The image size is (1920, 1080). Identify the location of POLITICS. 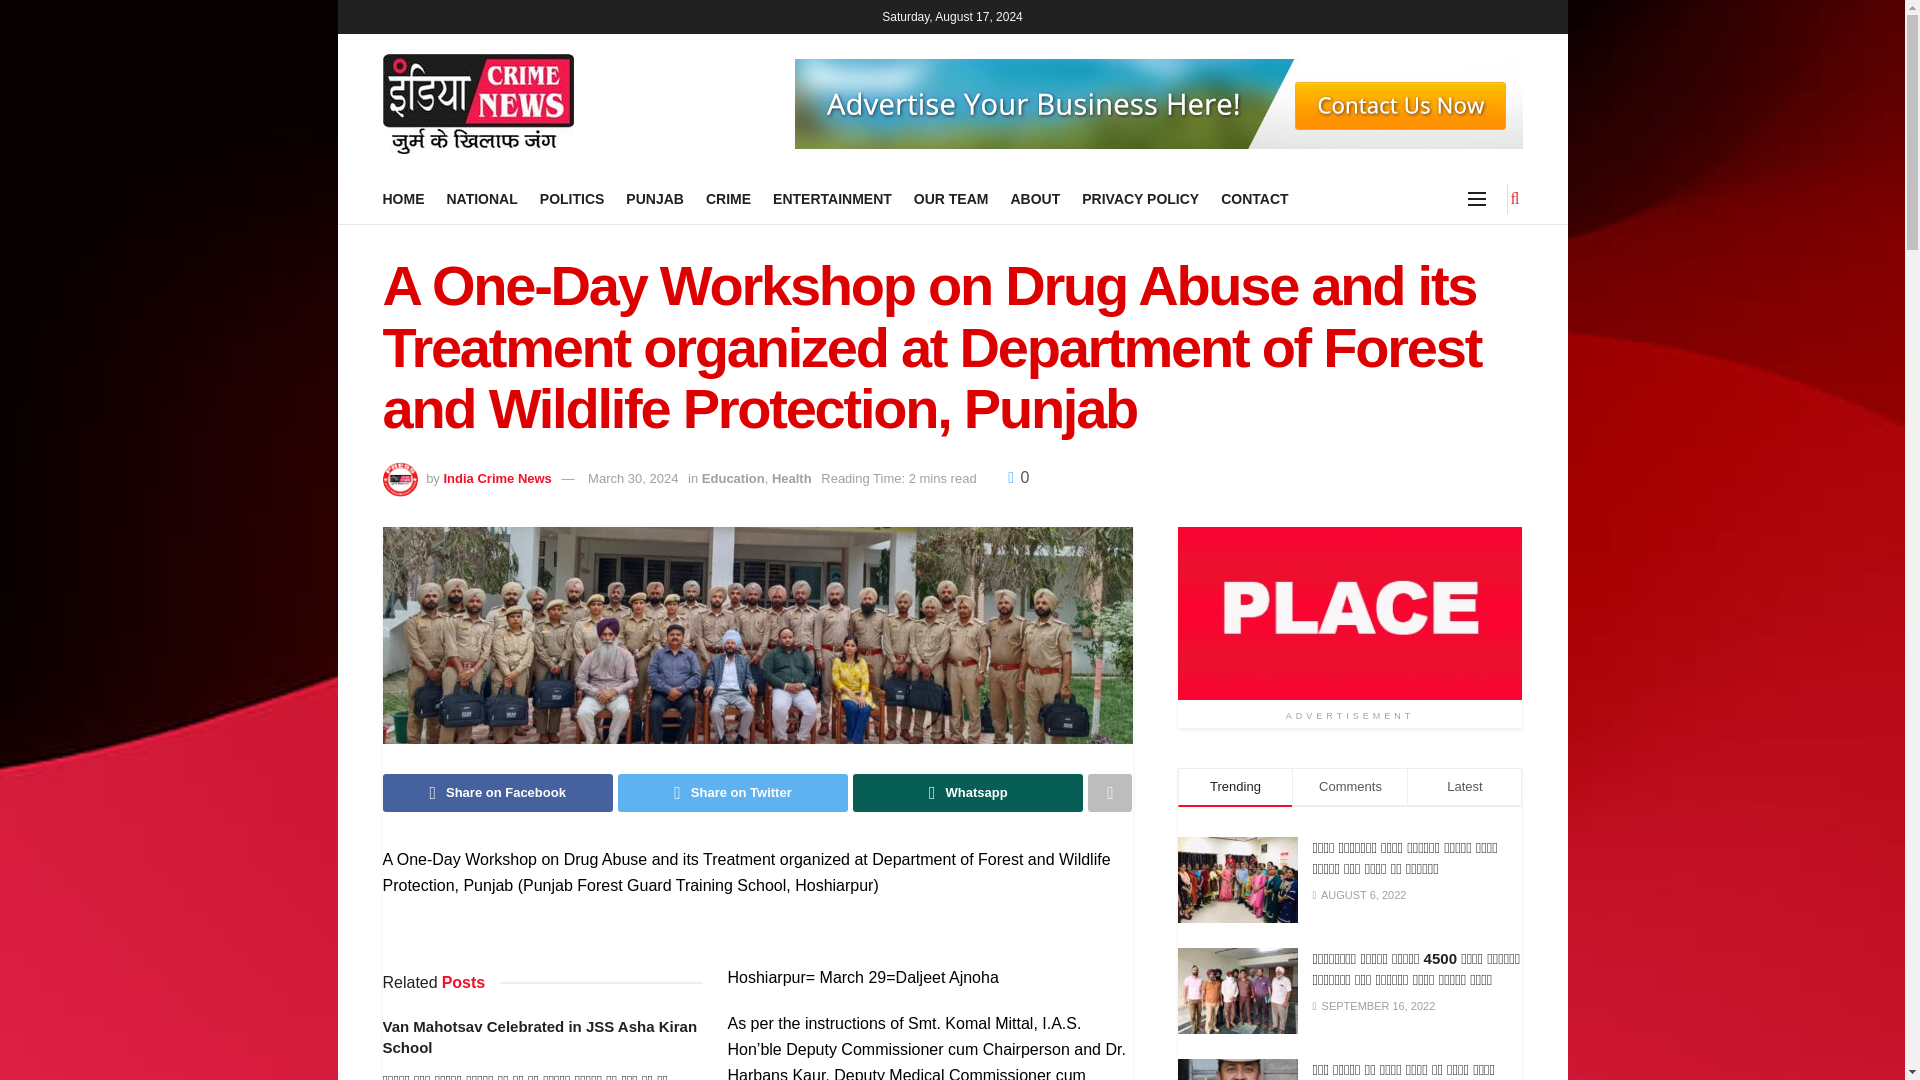
(572, 198).